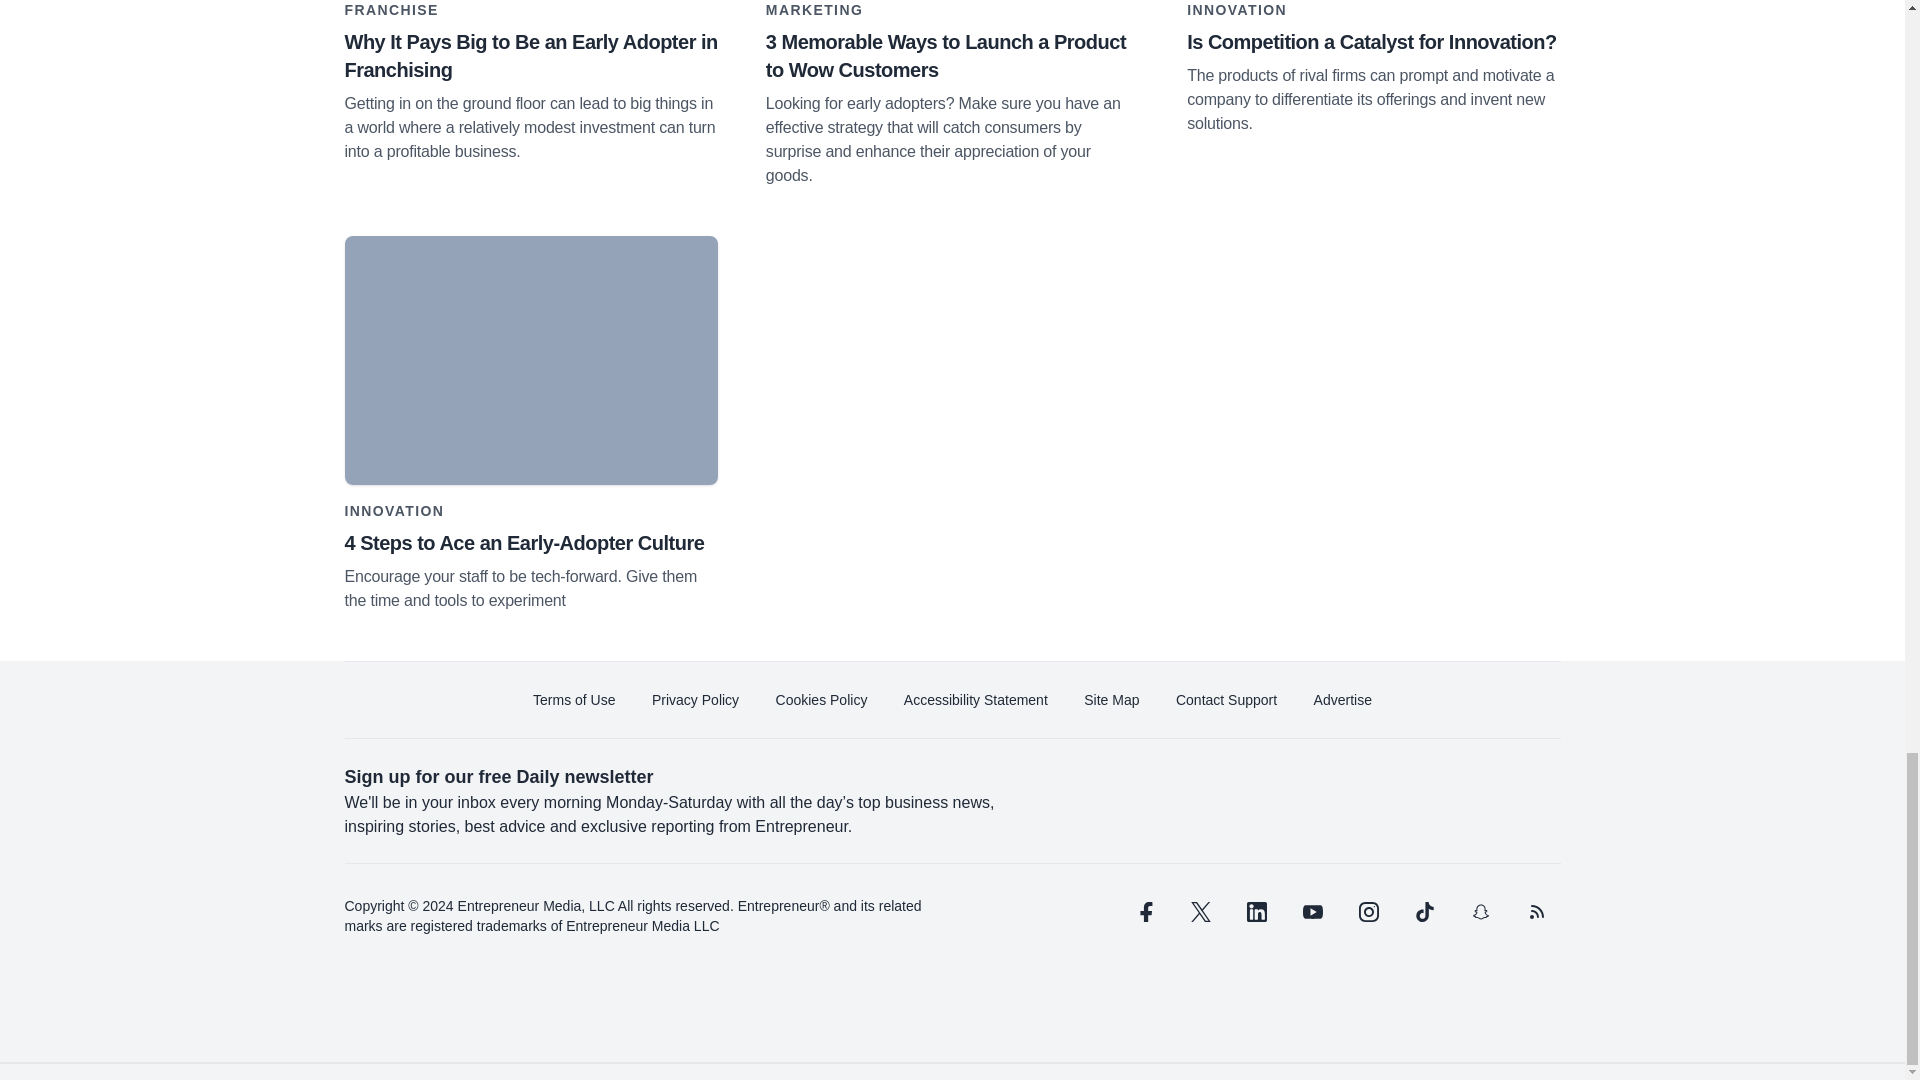  What do you see at coordinates (1536, 912) in the screenshot?
I see `rss` at bounding box center [1536, 912].